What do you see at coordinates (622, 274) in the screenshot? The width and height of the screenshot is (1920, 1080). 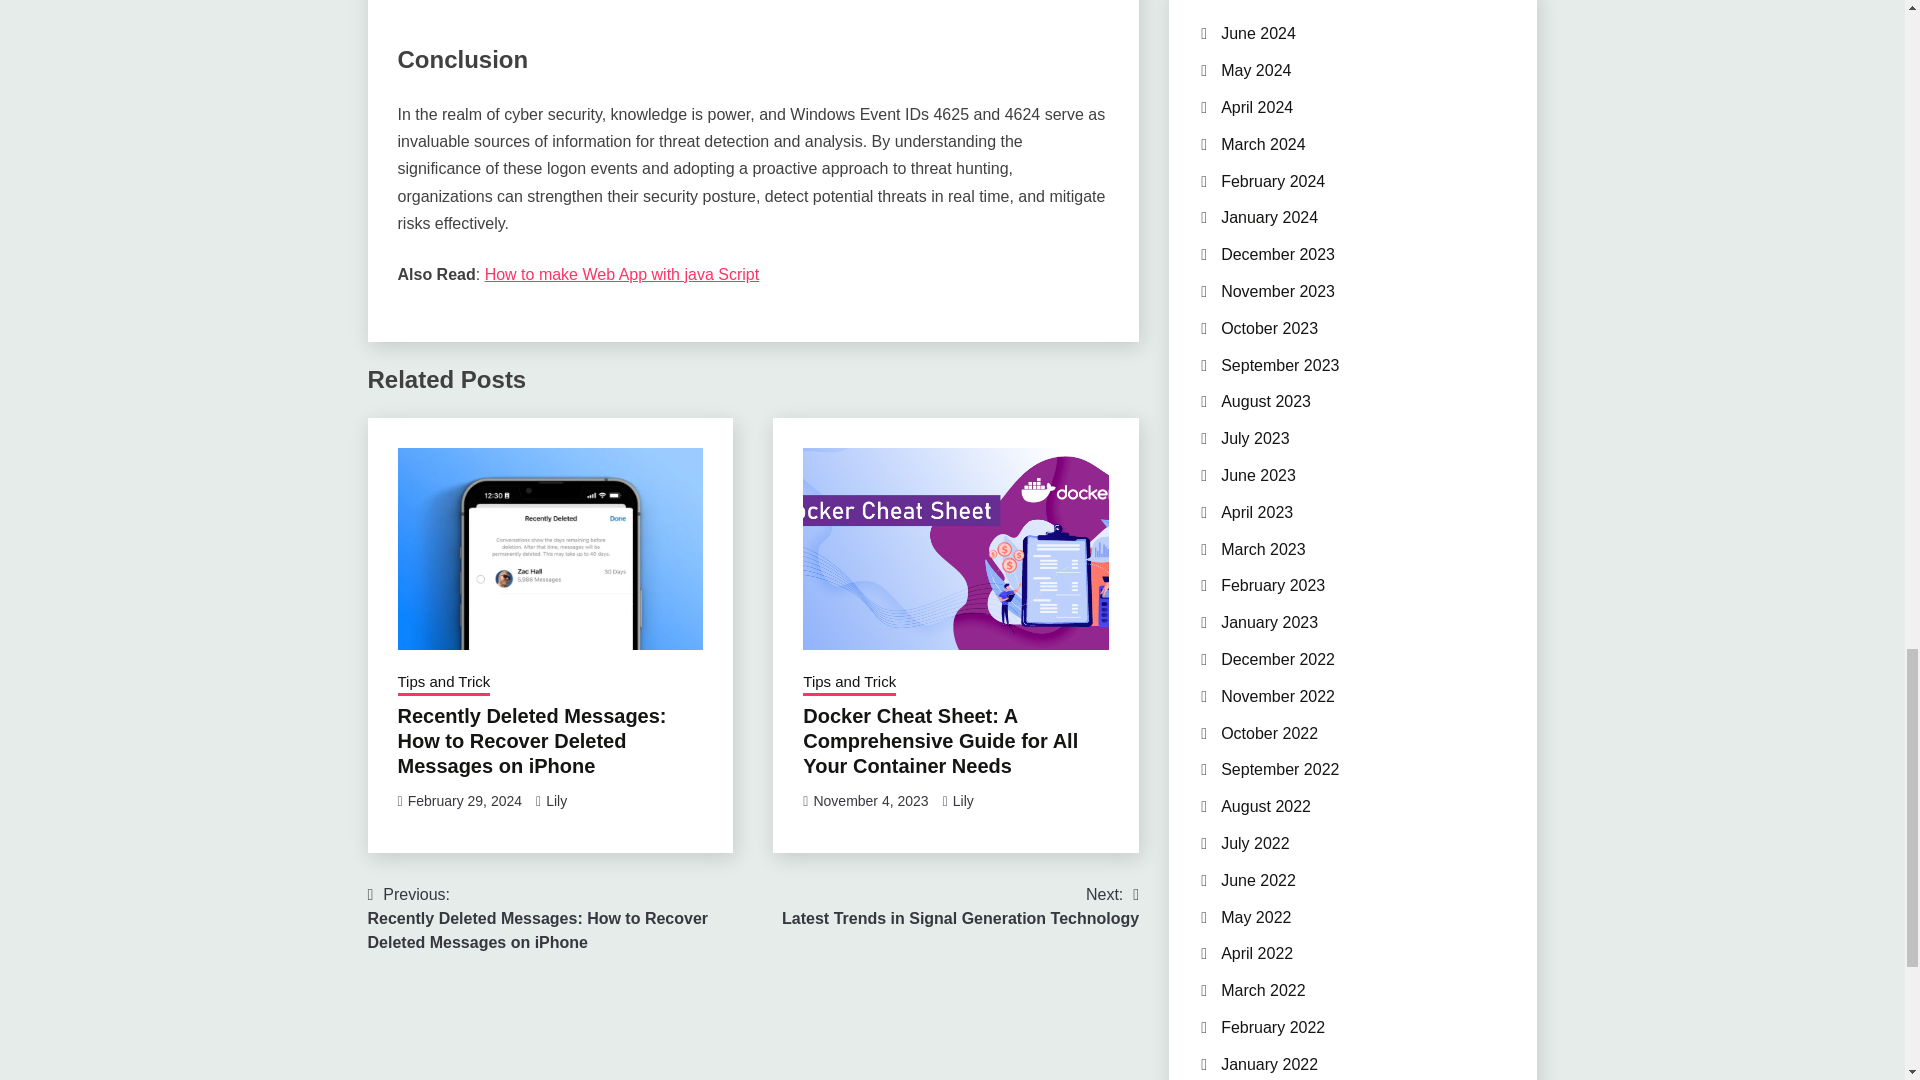 I see `How to make Web App with java Script` at bounding box center [622, 274].